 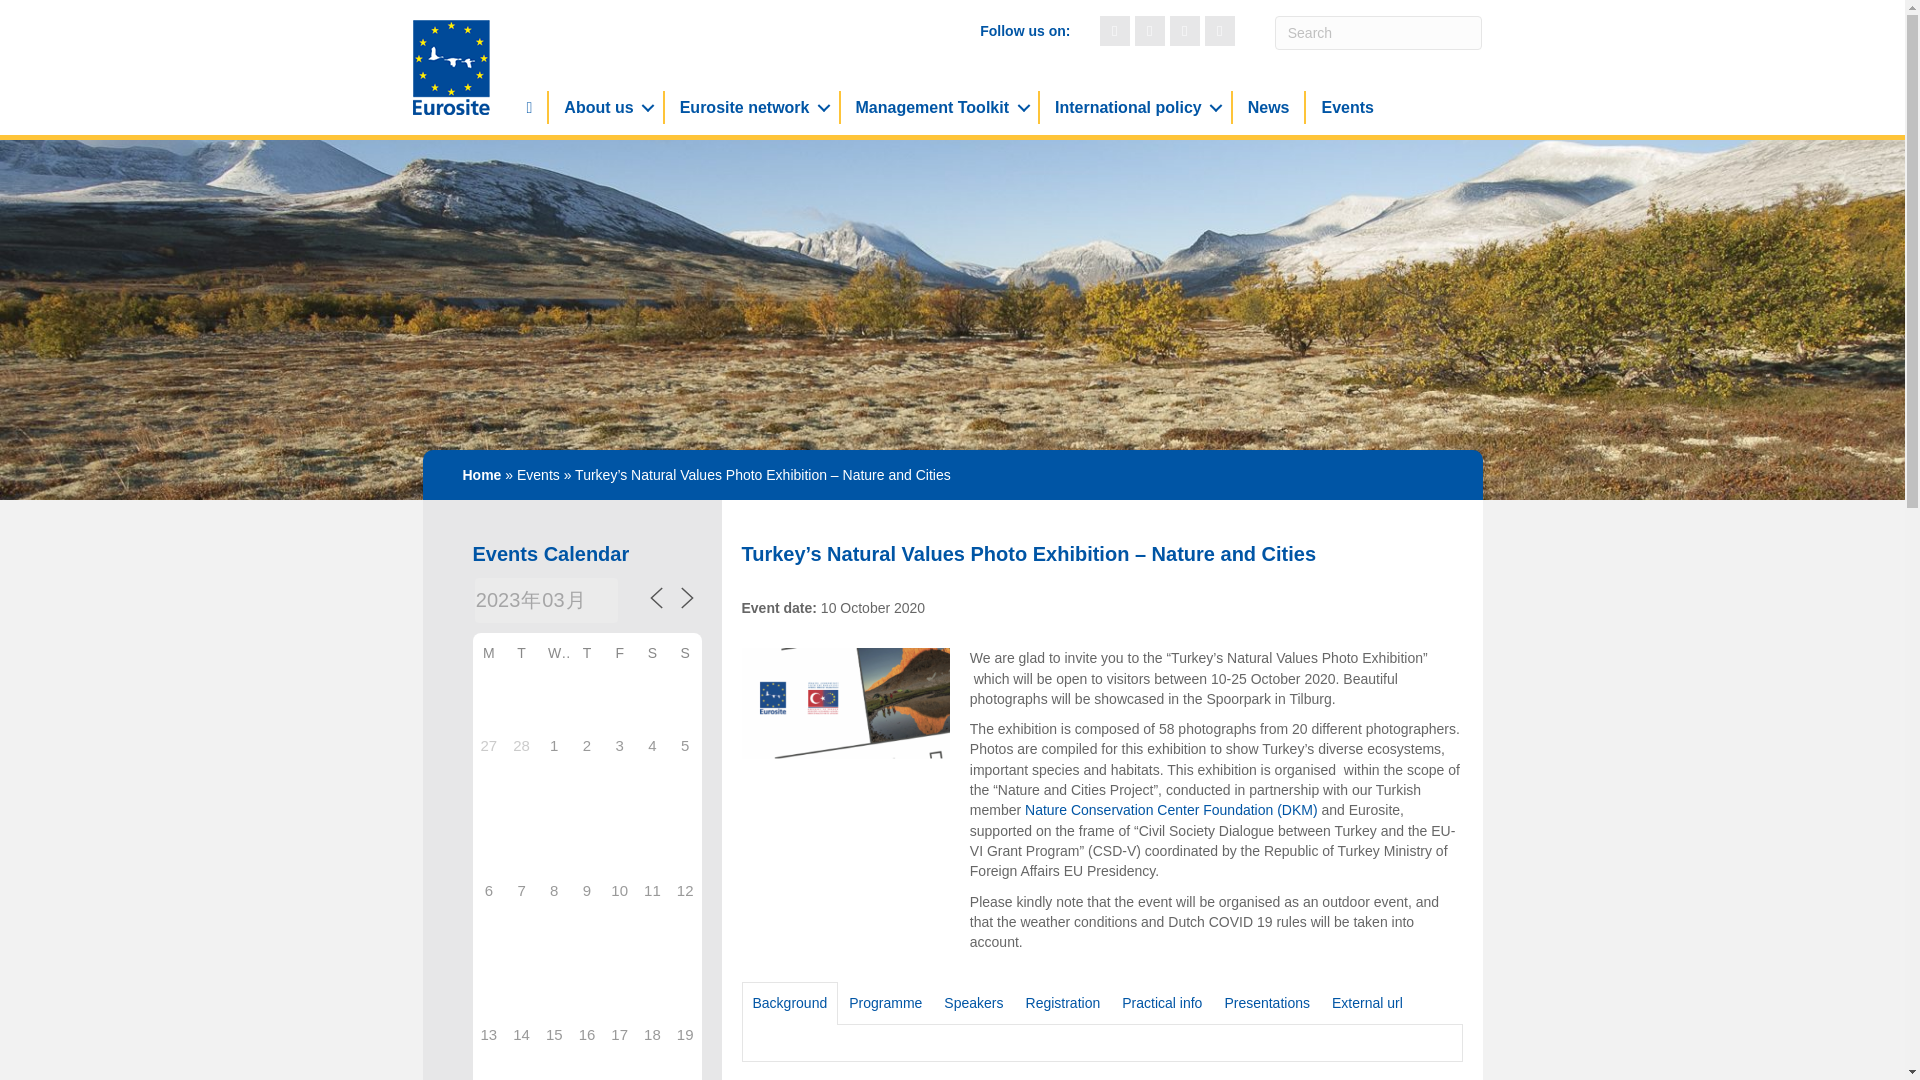 What do you see at coordinates (546, 600) in the screenshot?
I see `2023-03` at bounding box center [546, 600].